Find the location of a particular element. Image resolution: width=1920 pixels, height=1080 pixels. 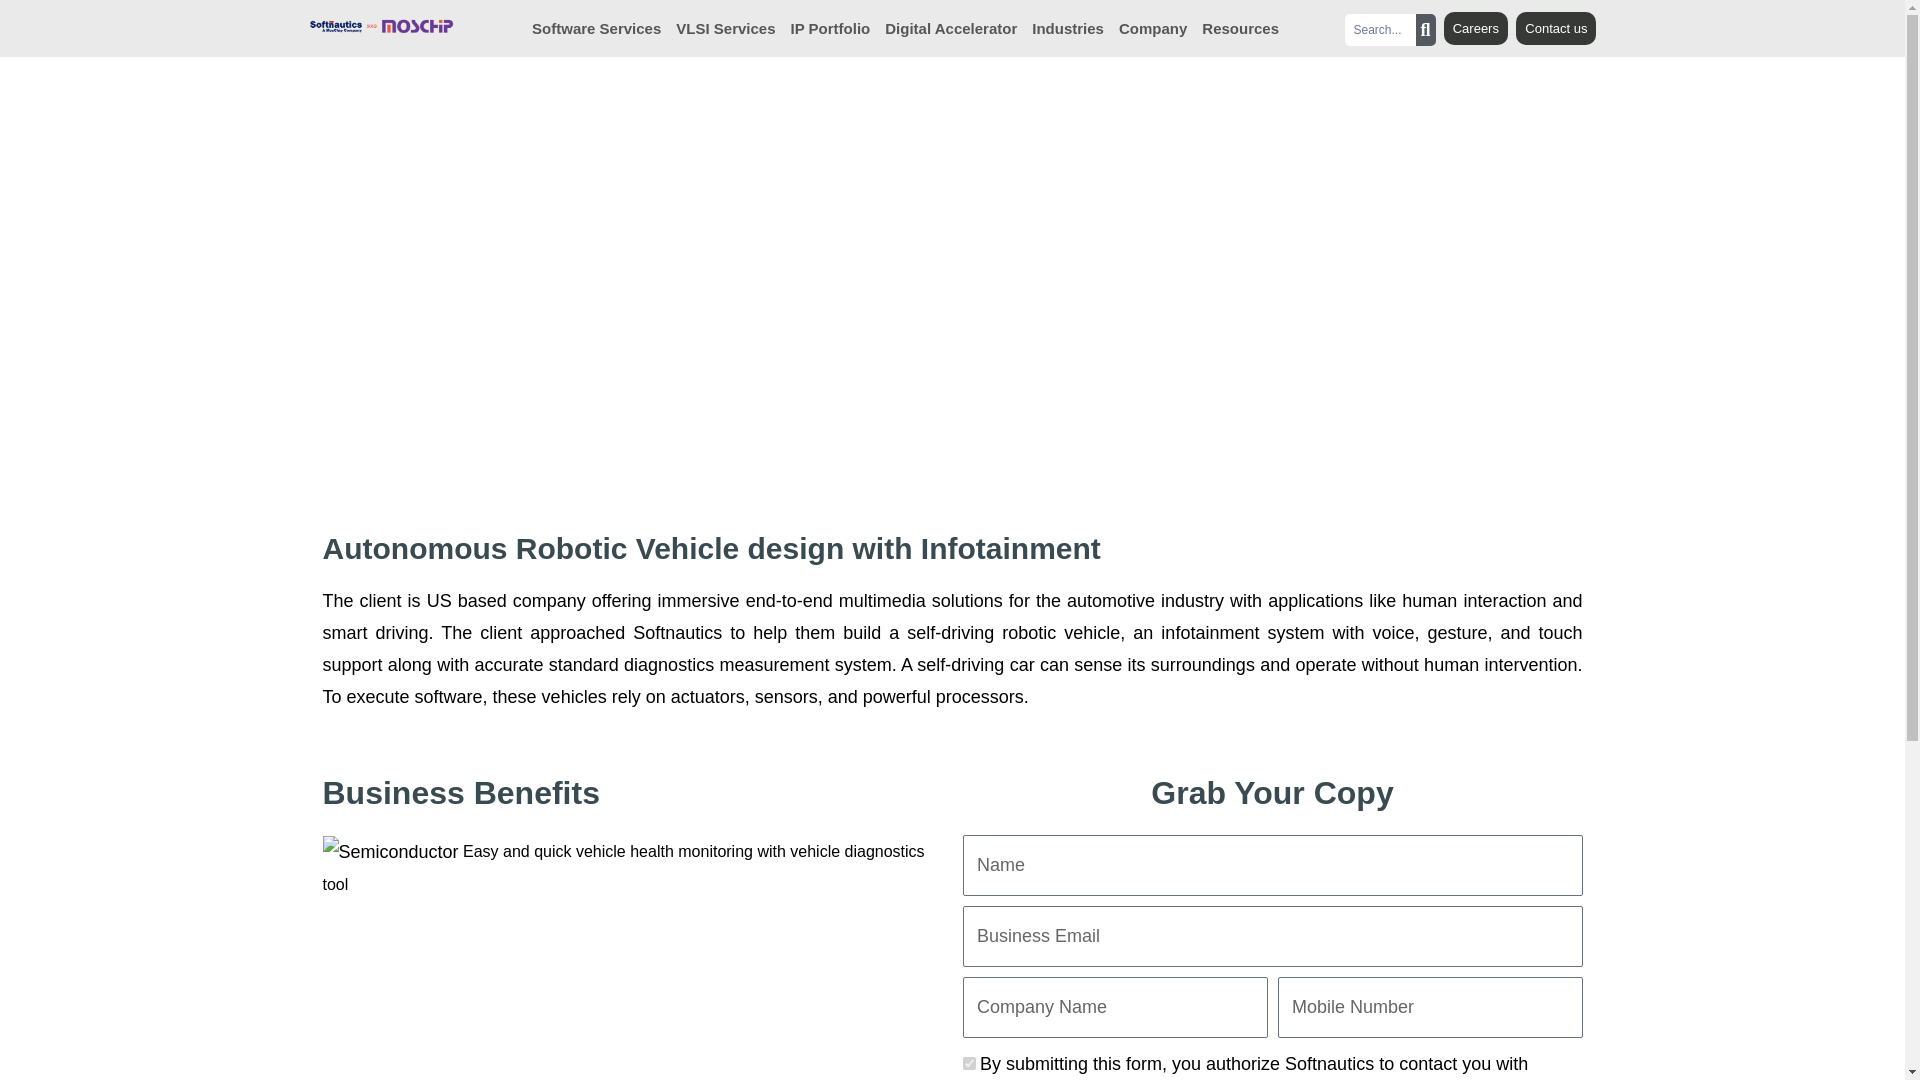

Search is located at coordinates (1380, 30).